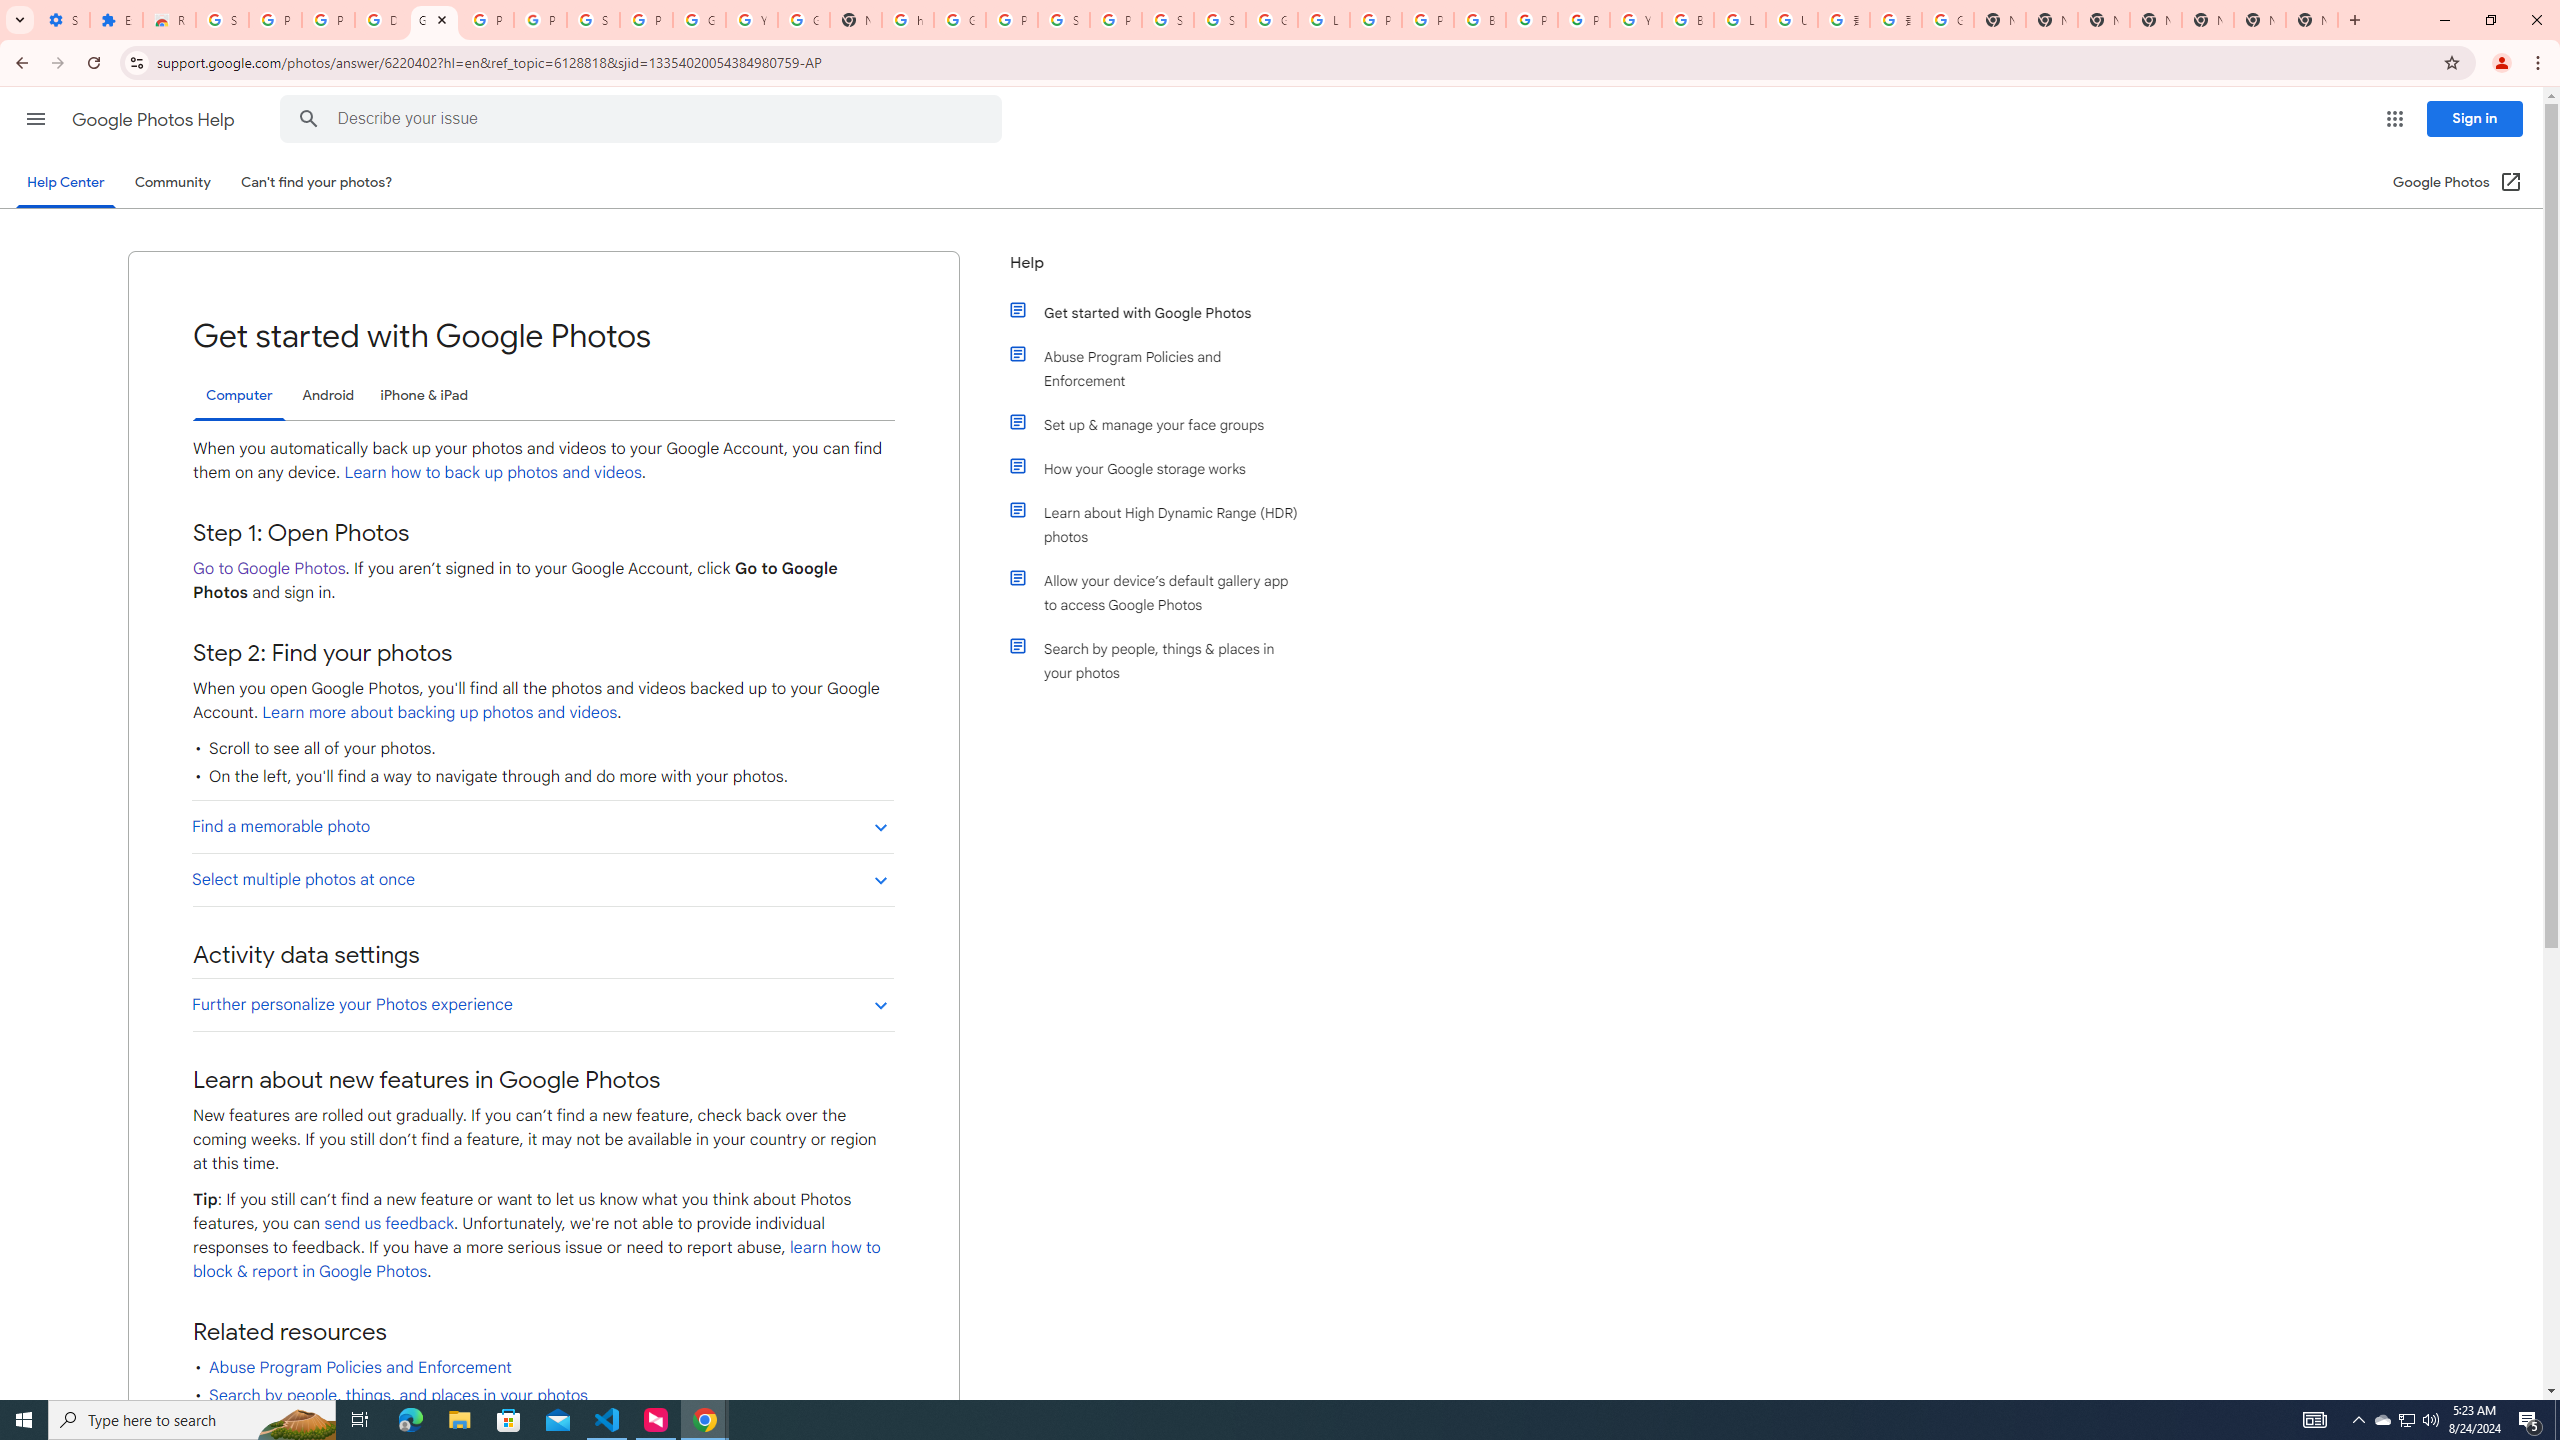  I want to click on Android, so click(328, 395).